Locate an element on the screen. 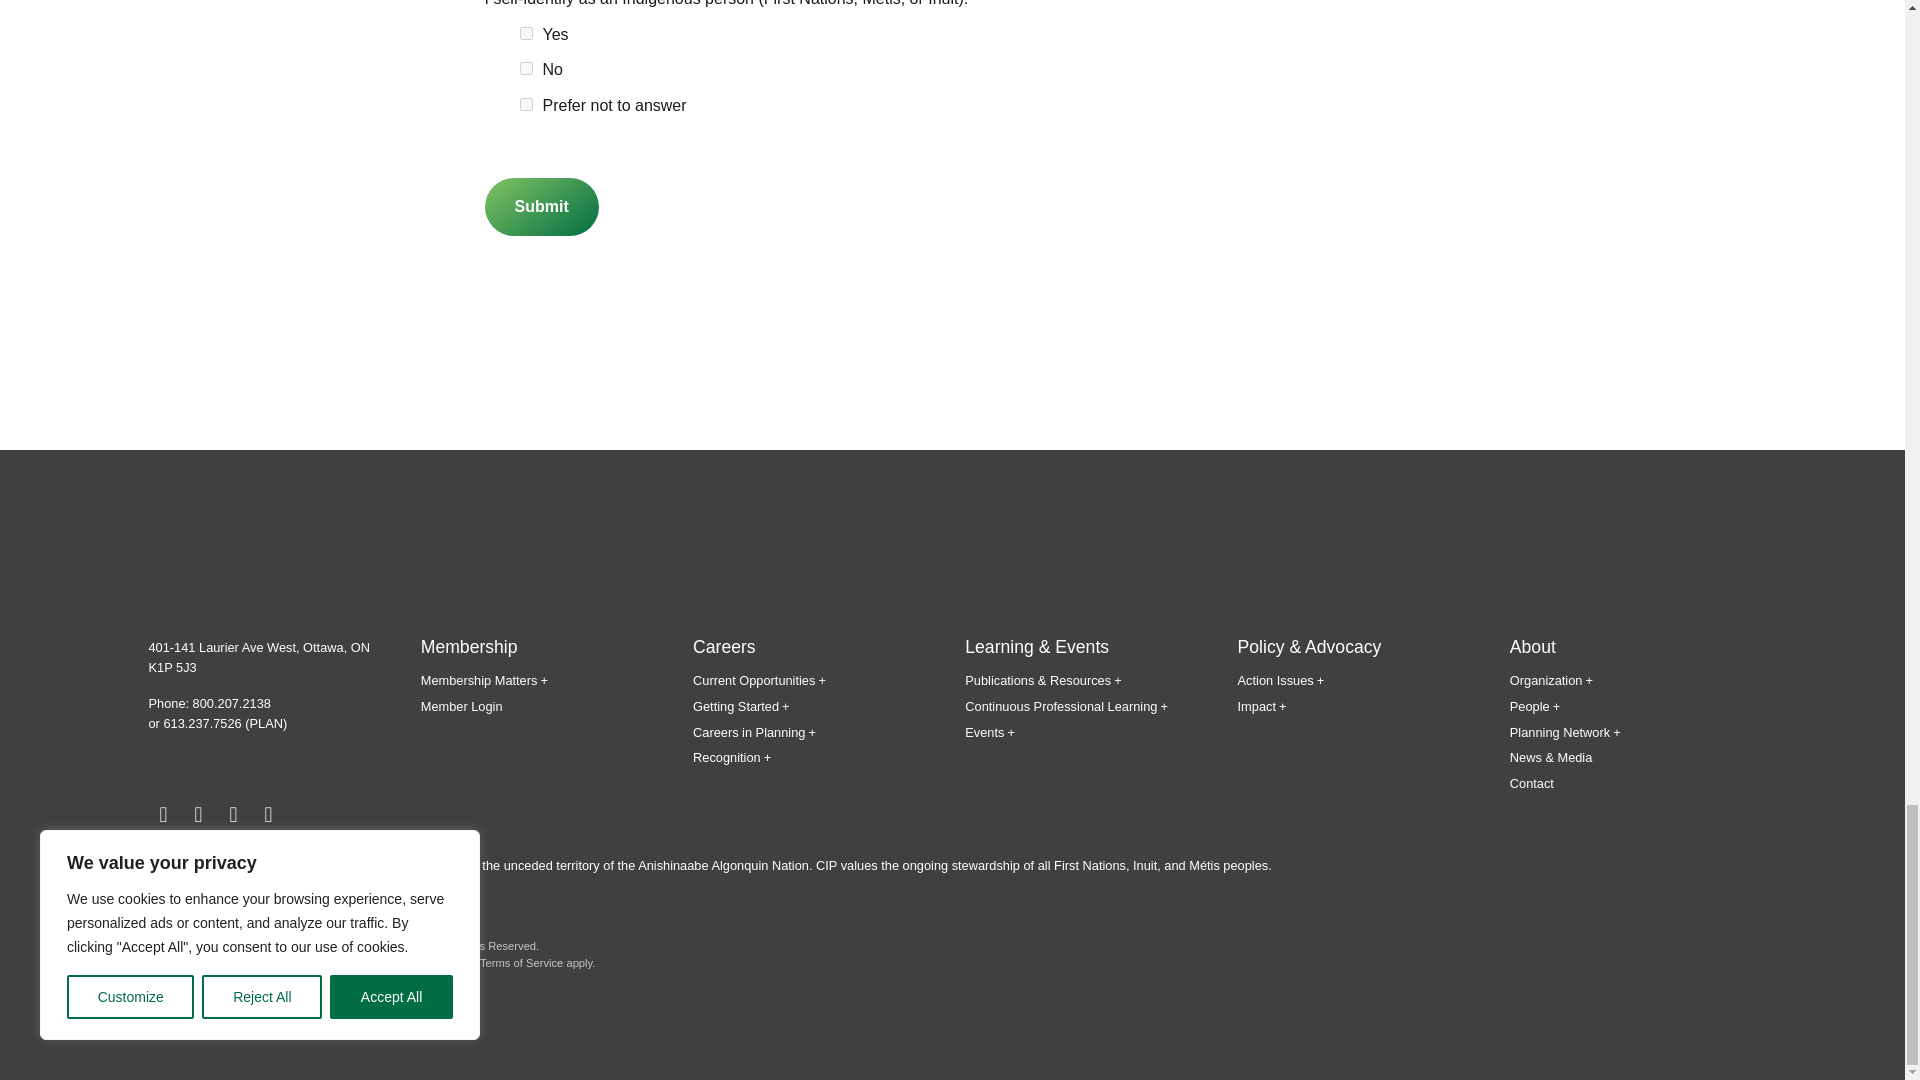  Visit our instagram account is located at coordinates (232, 815).